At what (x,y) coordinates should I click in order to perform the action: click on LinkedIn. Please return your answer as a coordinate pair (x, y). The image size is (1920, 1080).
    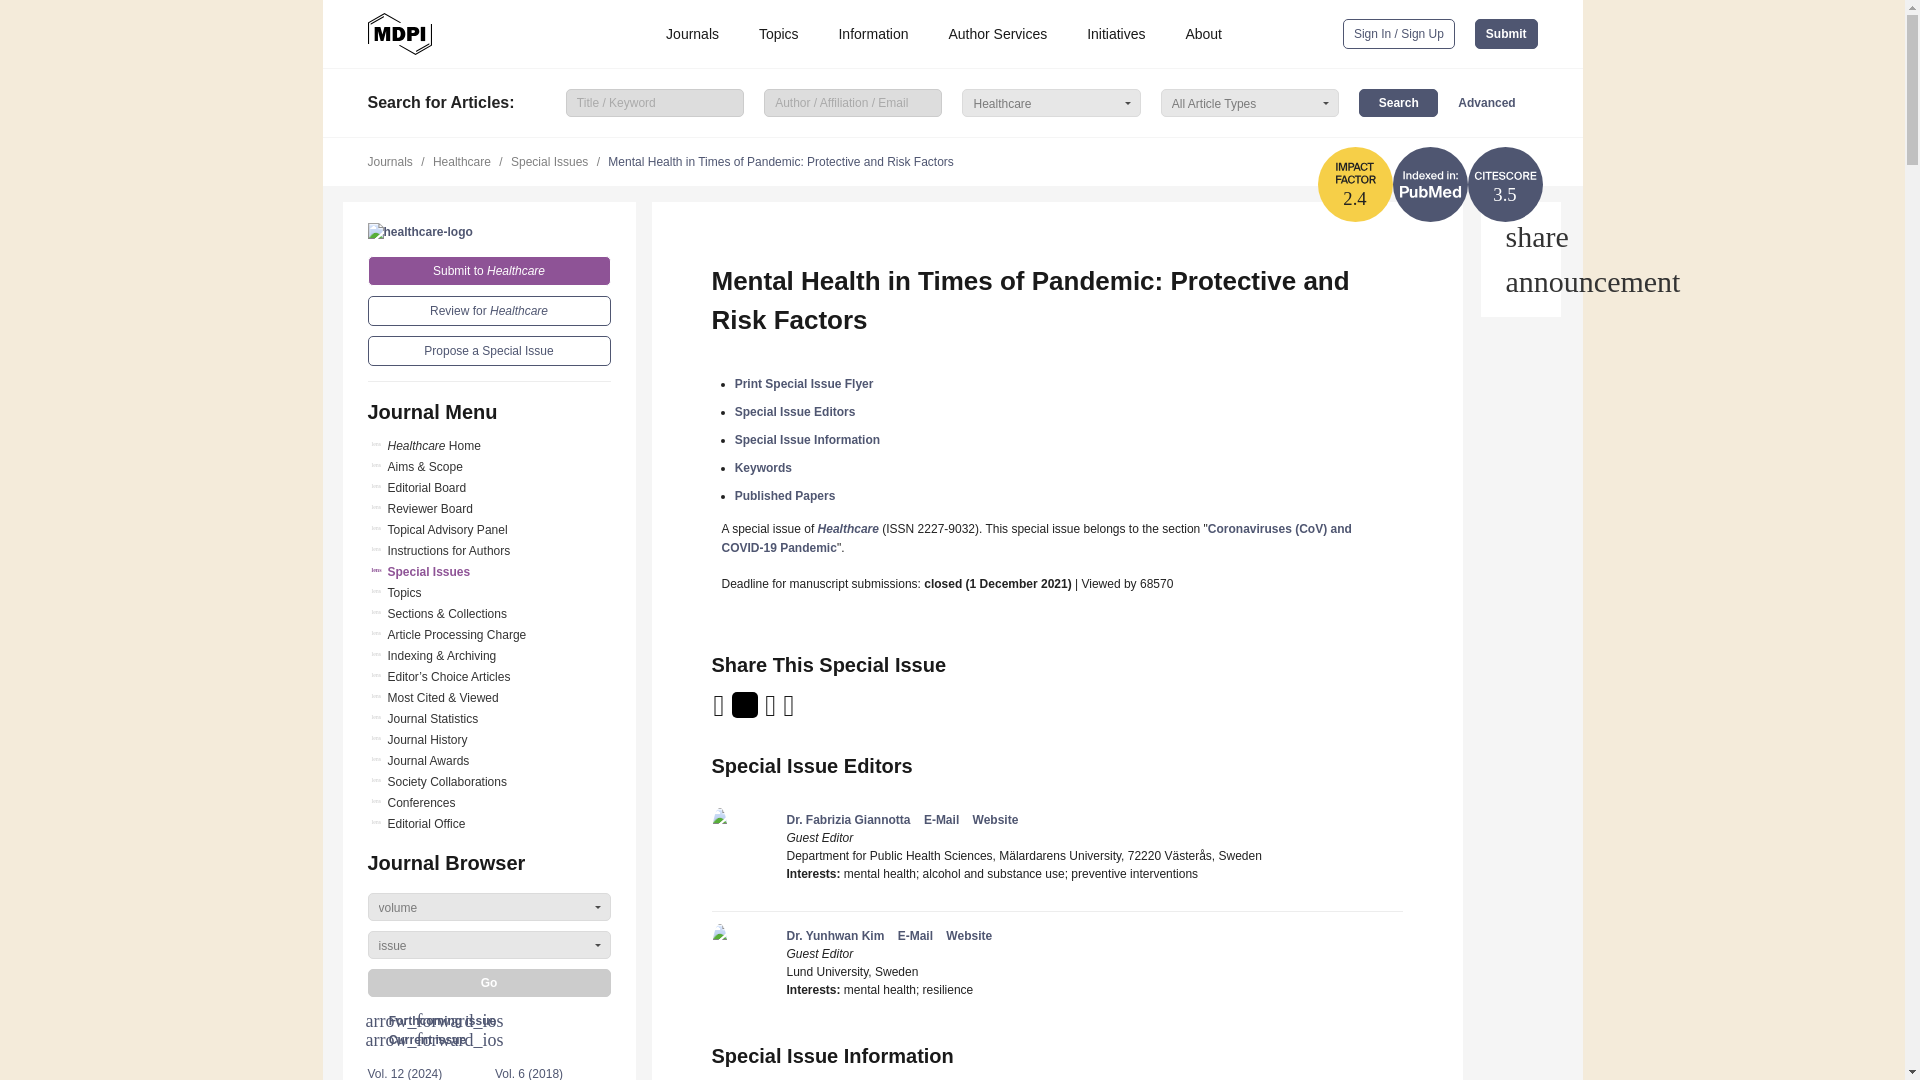
    Looking at the image, I should click on (772, 712).